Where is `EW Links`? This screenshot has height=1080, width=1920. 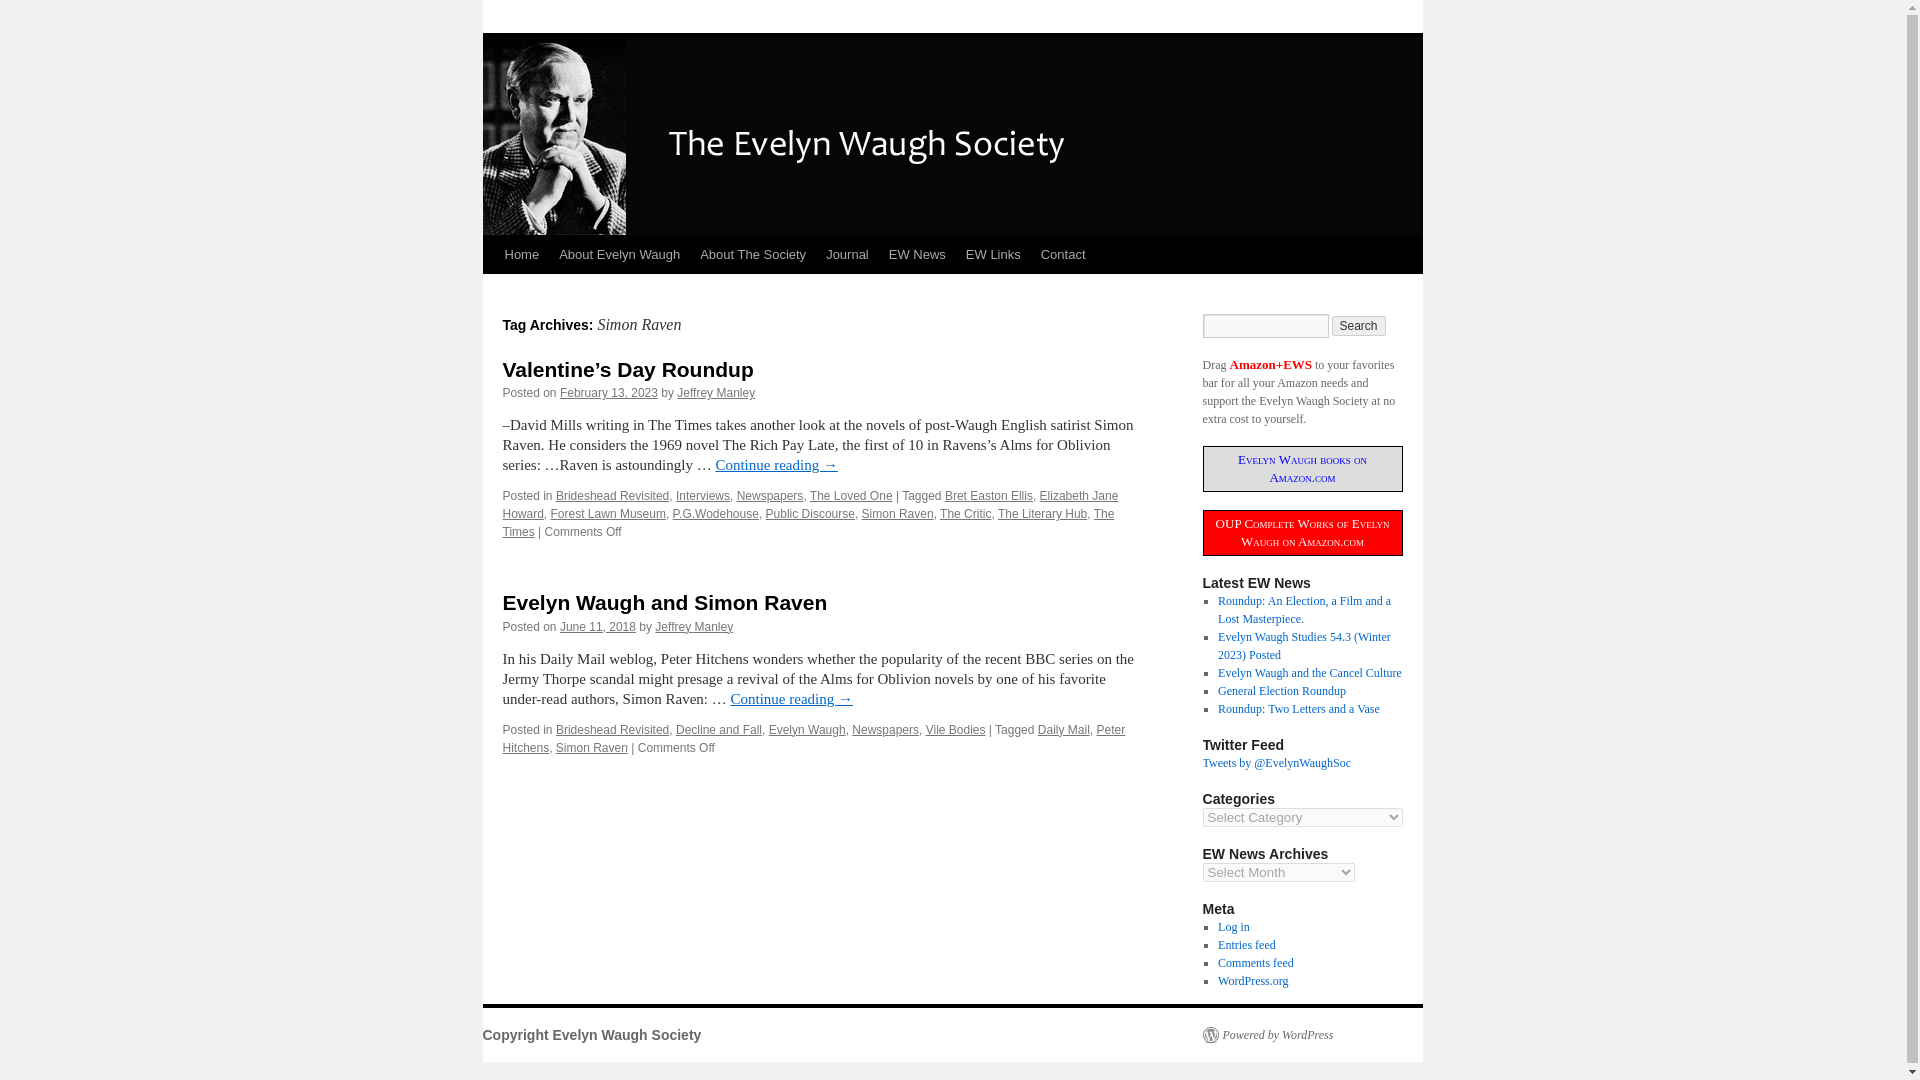
EW Links is located at coordinates (994, 255).